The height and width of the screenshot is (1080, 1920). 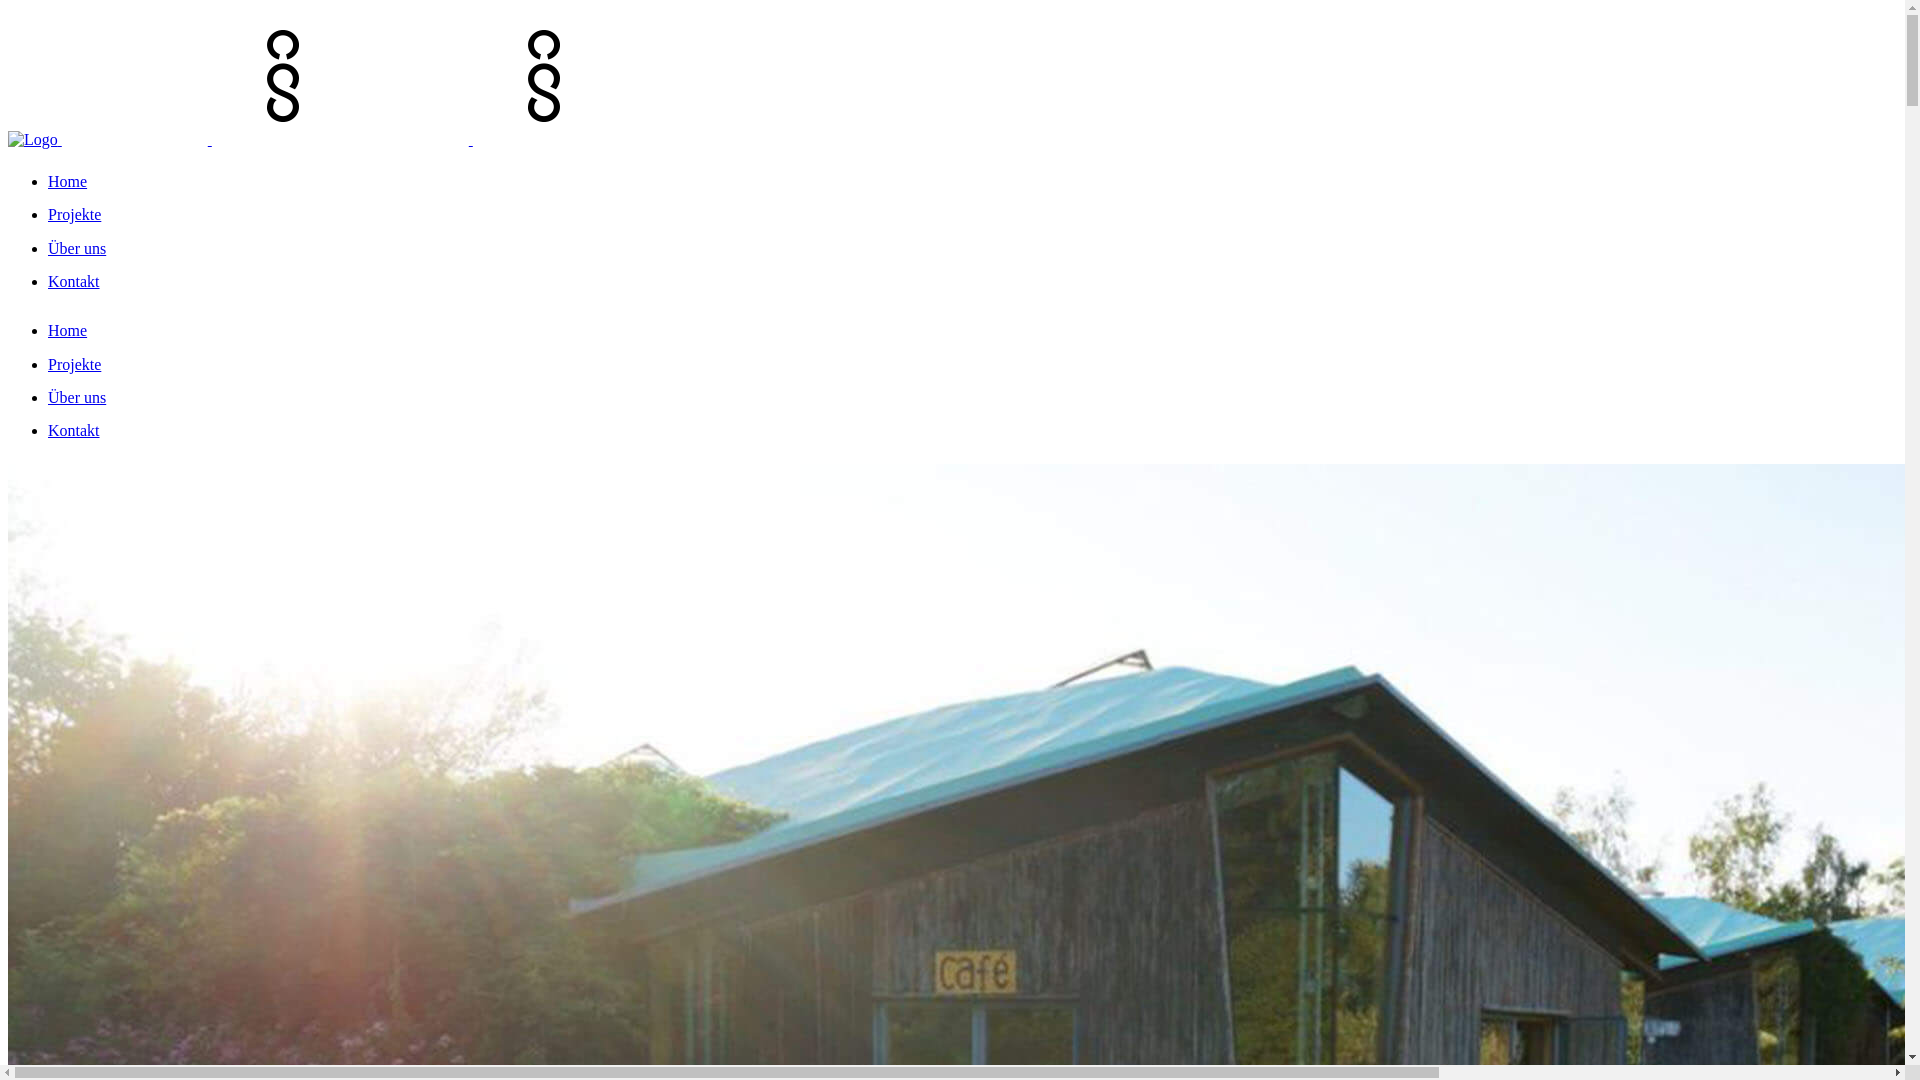 I want to click on Kontakt, so click(x=74, y=430).